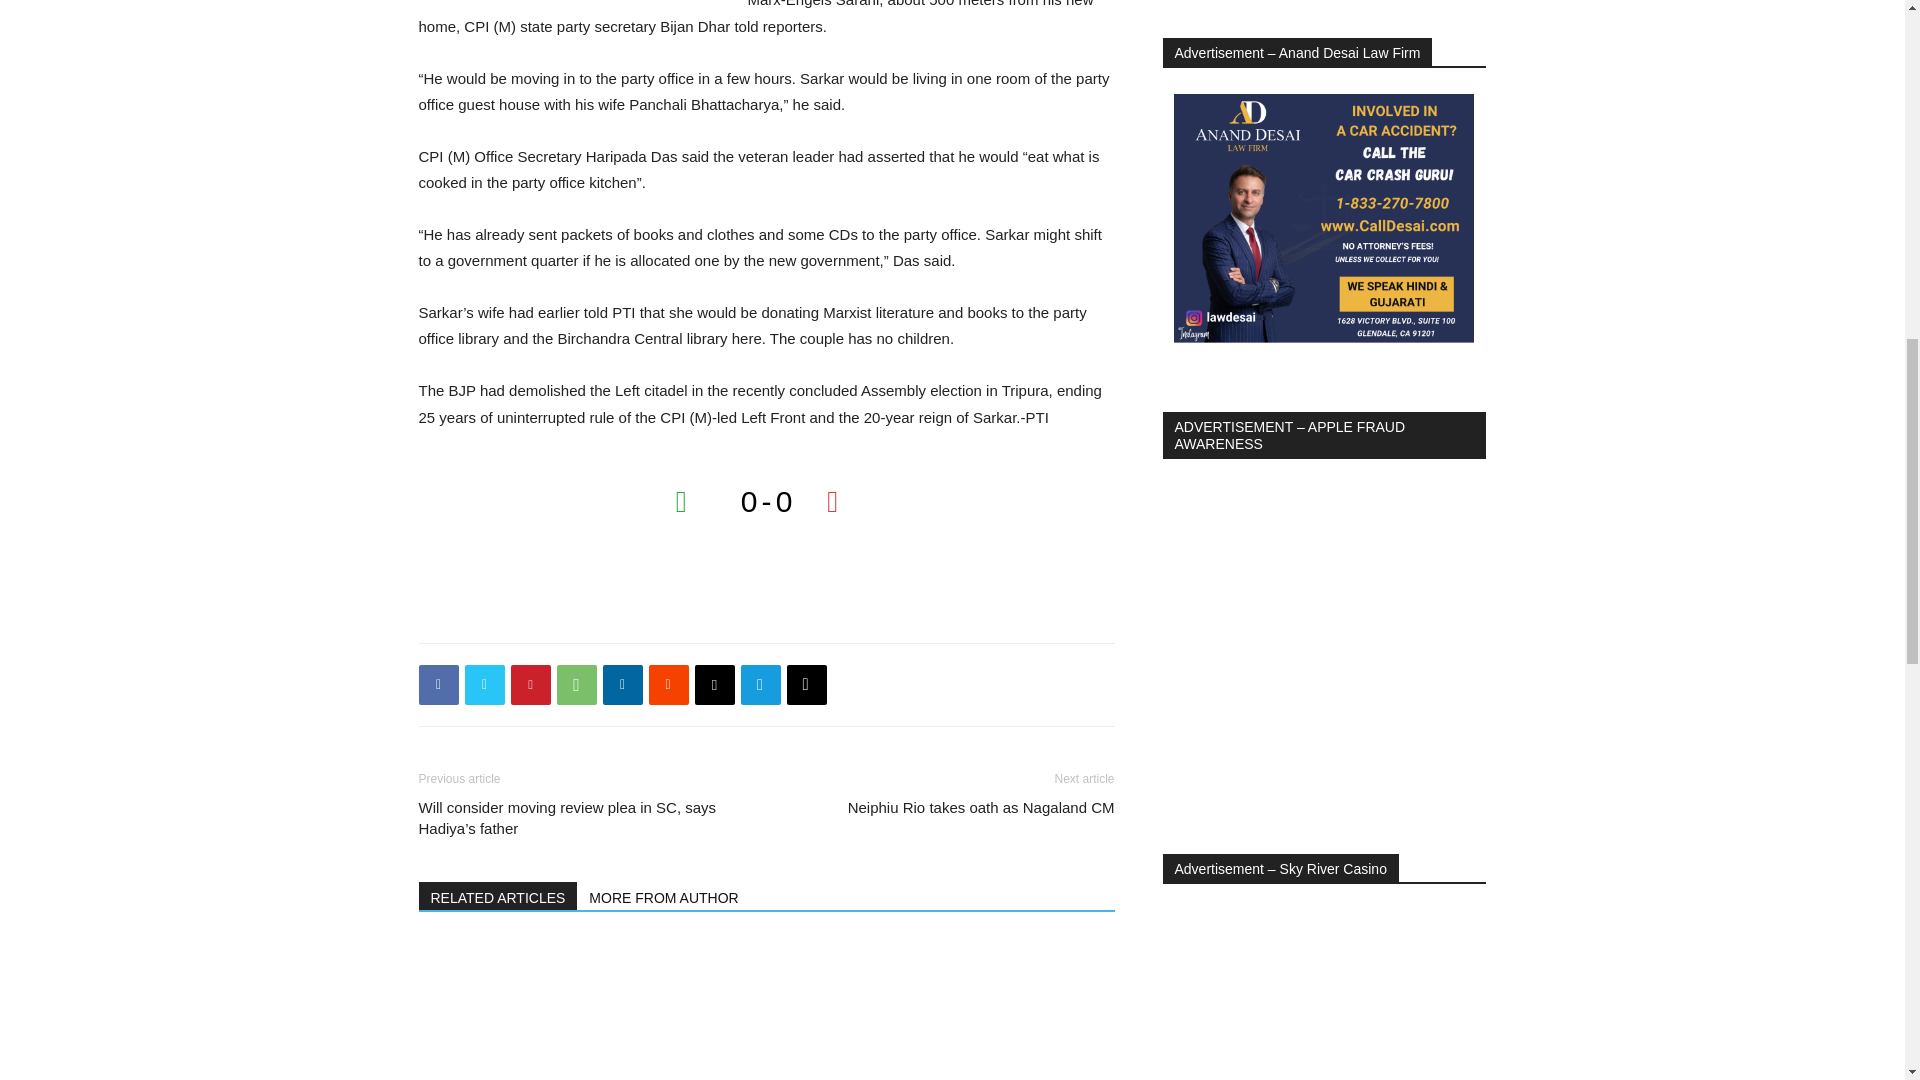 Image resolution: width=1920 pixels, height=1080 pixels. Describe the element at coordinates (484, 685) in the screenshot. I see `Twitter` at that location.